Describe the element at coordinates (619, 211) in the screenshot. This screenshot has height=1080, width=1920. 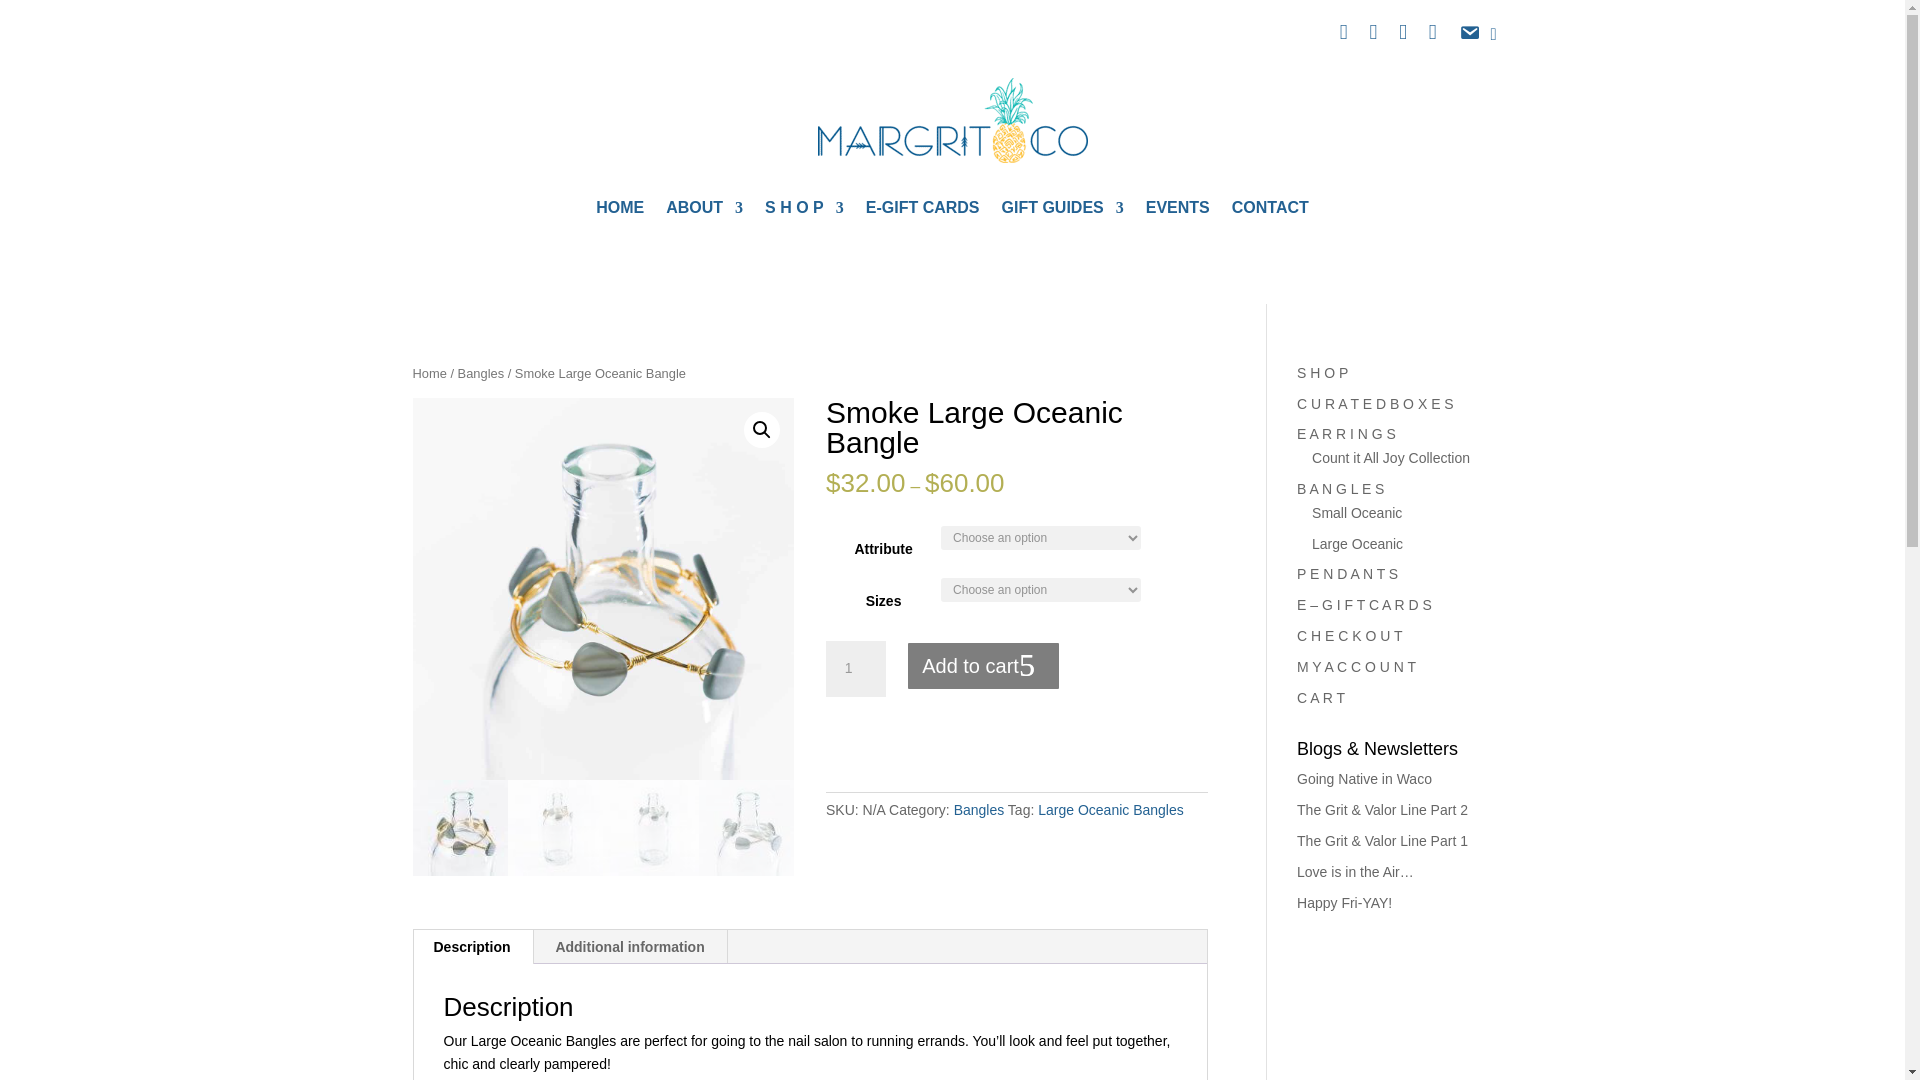
I see `HOME` at that location.